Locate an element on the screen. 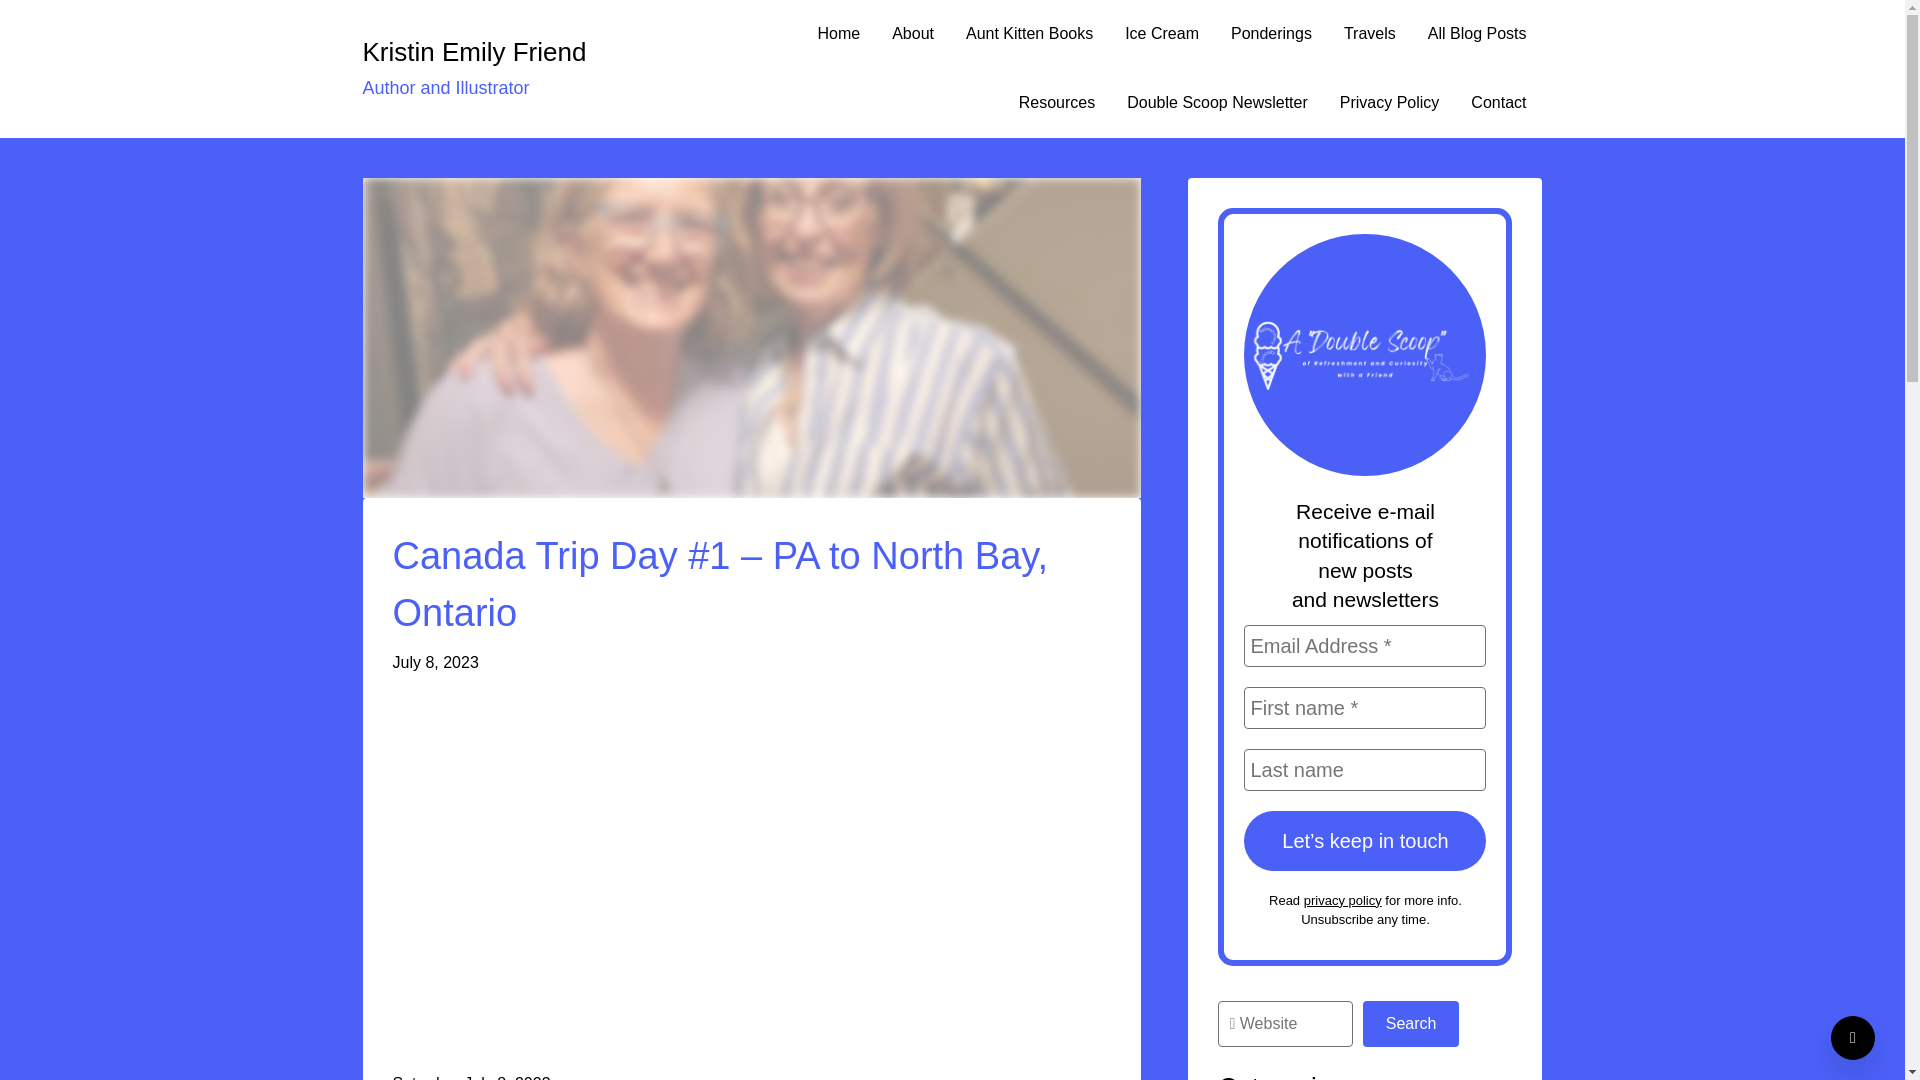 This screenshot has width=1920, height=1080. Resources is located at coordinates (1056, 104).